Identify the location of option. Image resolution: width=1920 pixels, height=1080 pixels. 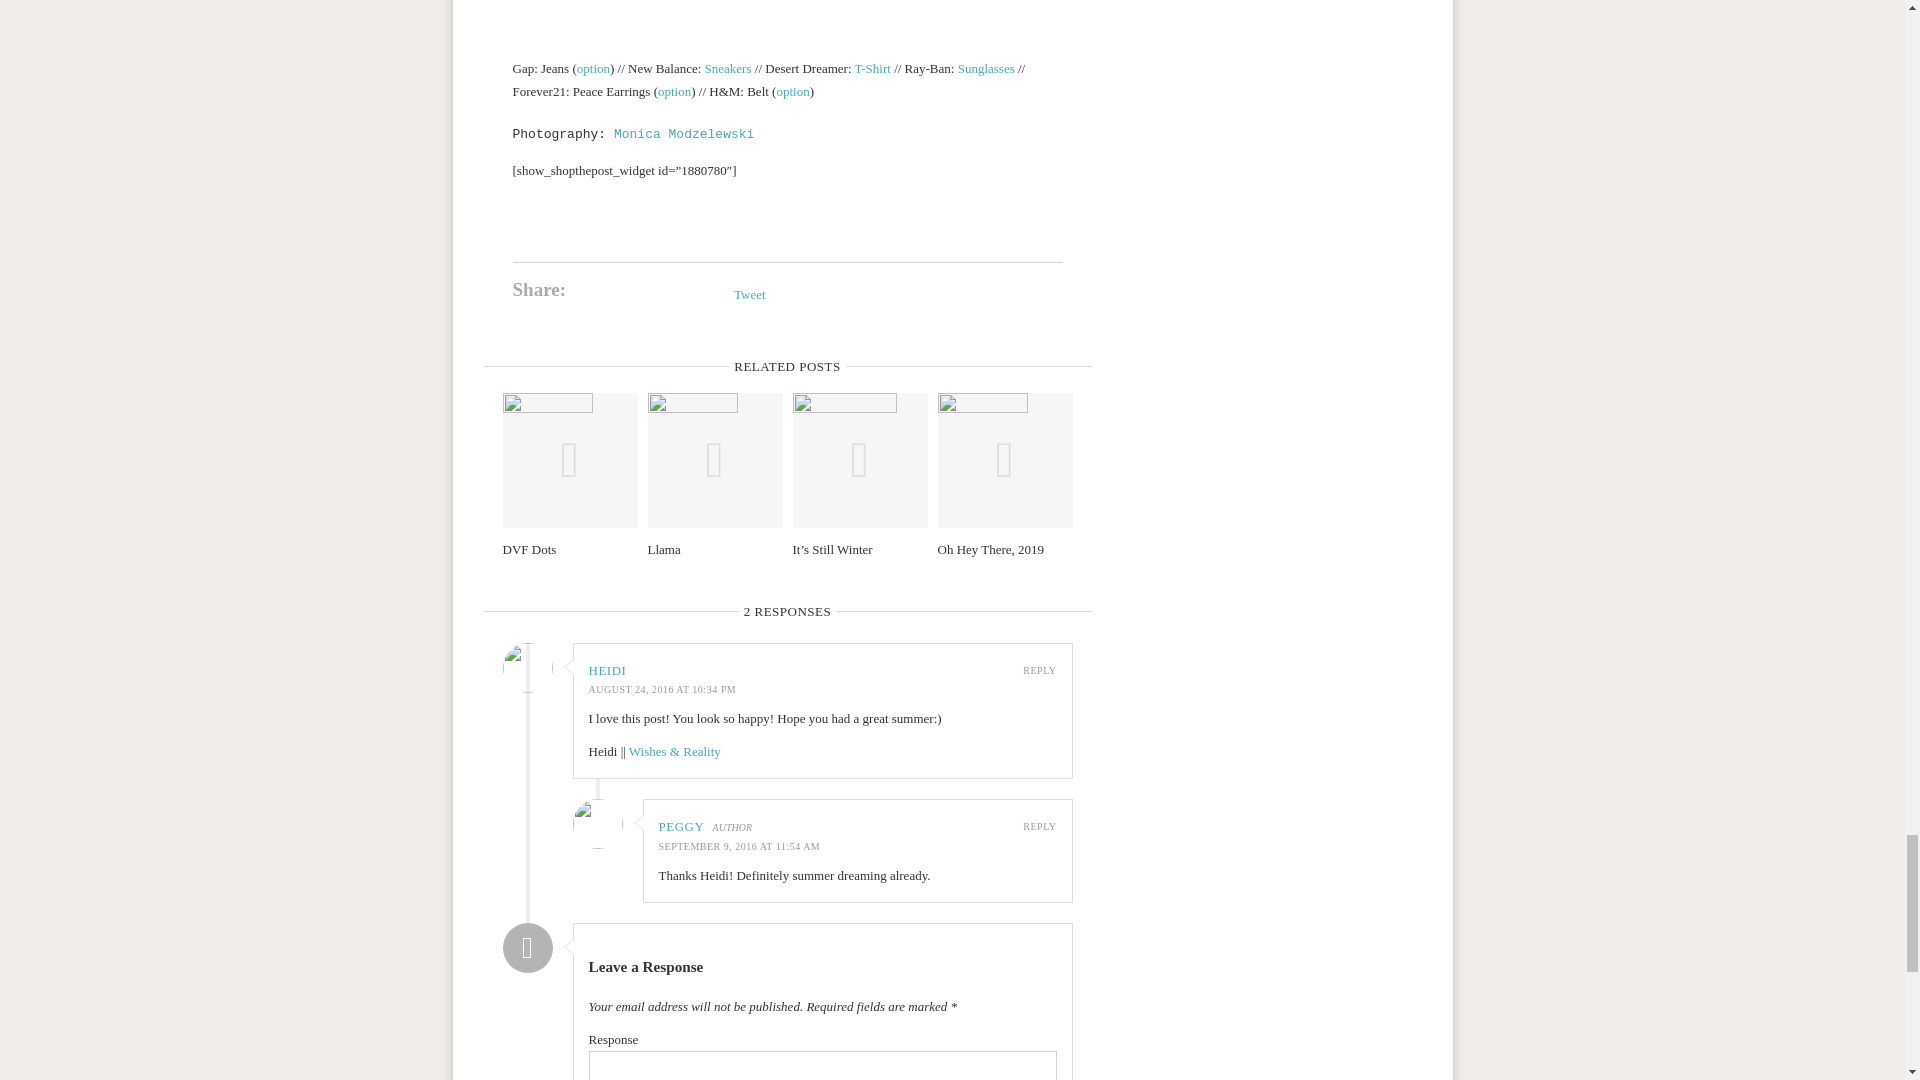
(674, 92).